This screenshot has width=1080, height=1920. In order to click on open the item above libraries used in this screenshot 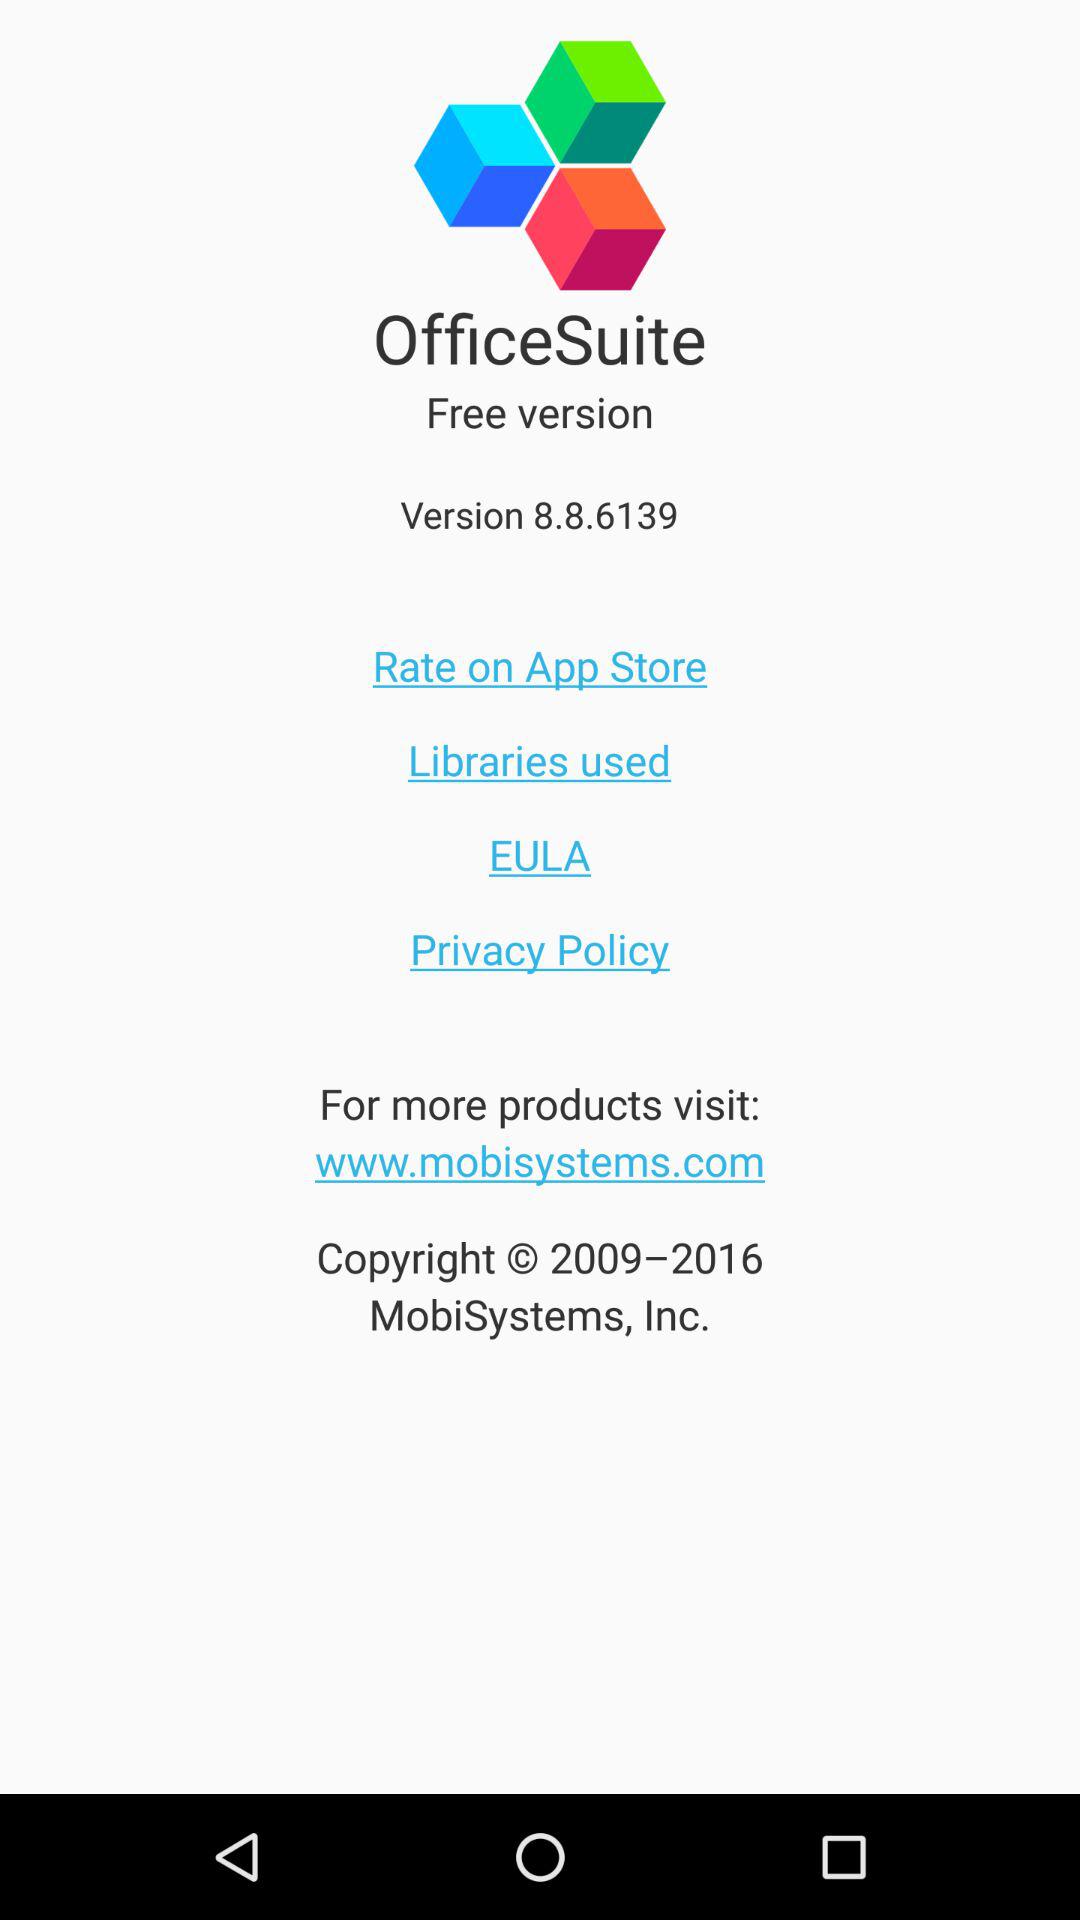, I will do `click(540, 665)`.